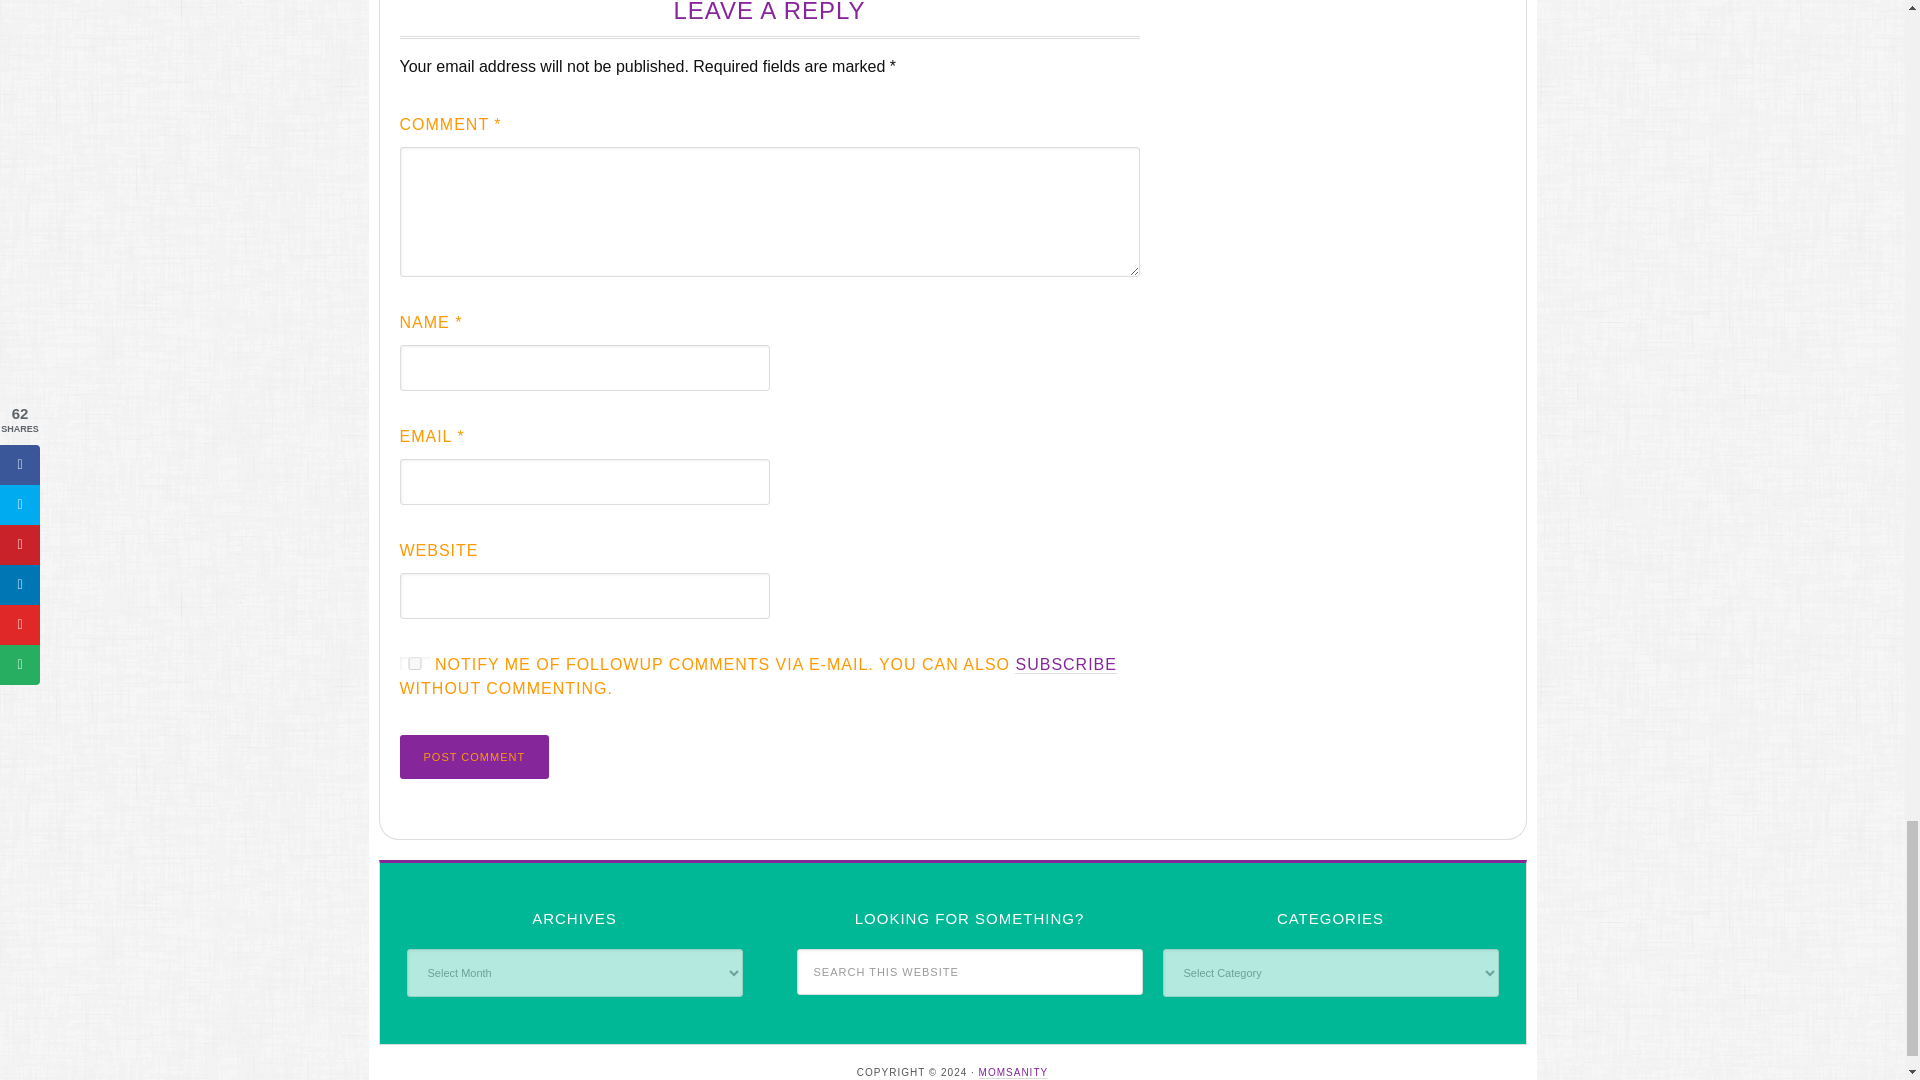 This screenshot has height=1080, width=1920. Describe the element at coordinates (474, 756) in the screenshot. I see `Post Comment` at that location.